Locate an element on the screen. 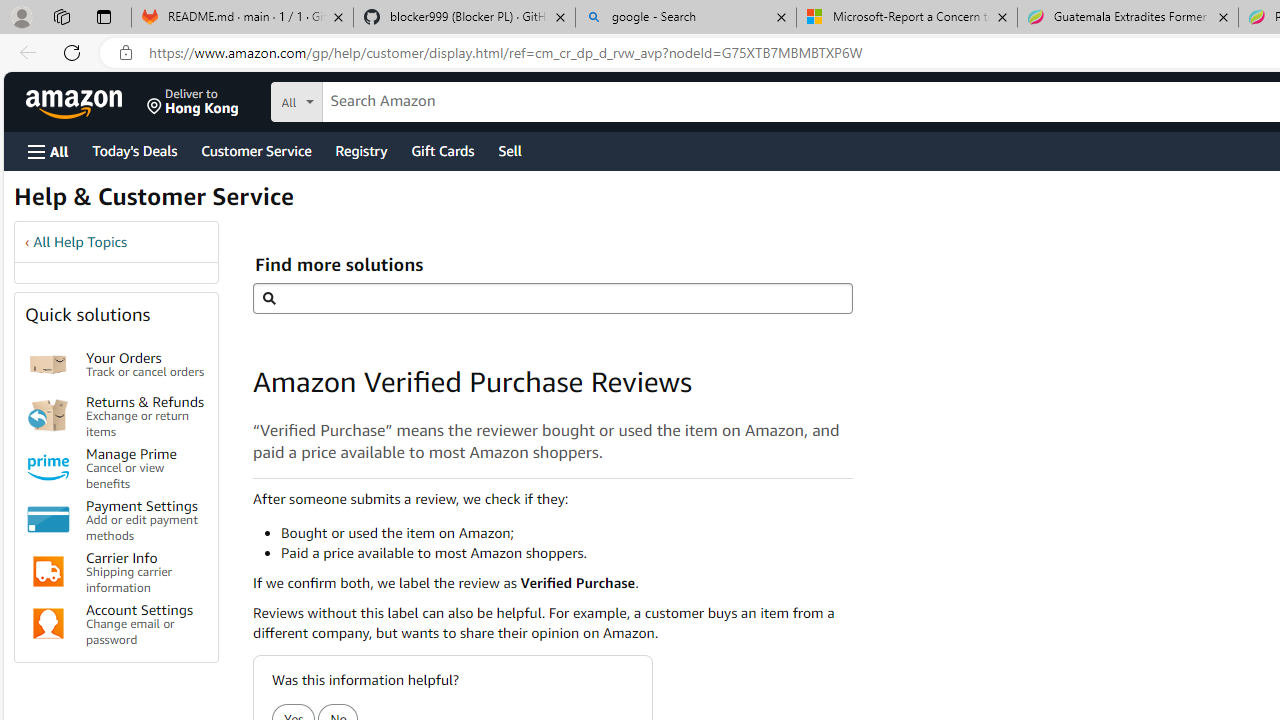  Carrier Info is located at coordinates (48, 572).